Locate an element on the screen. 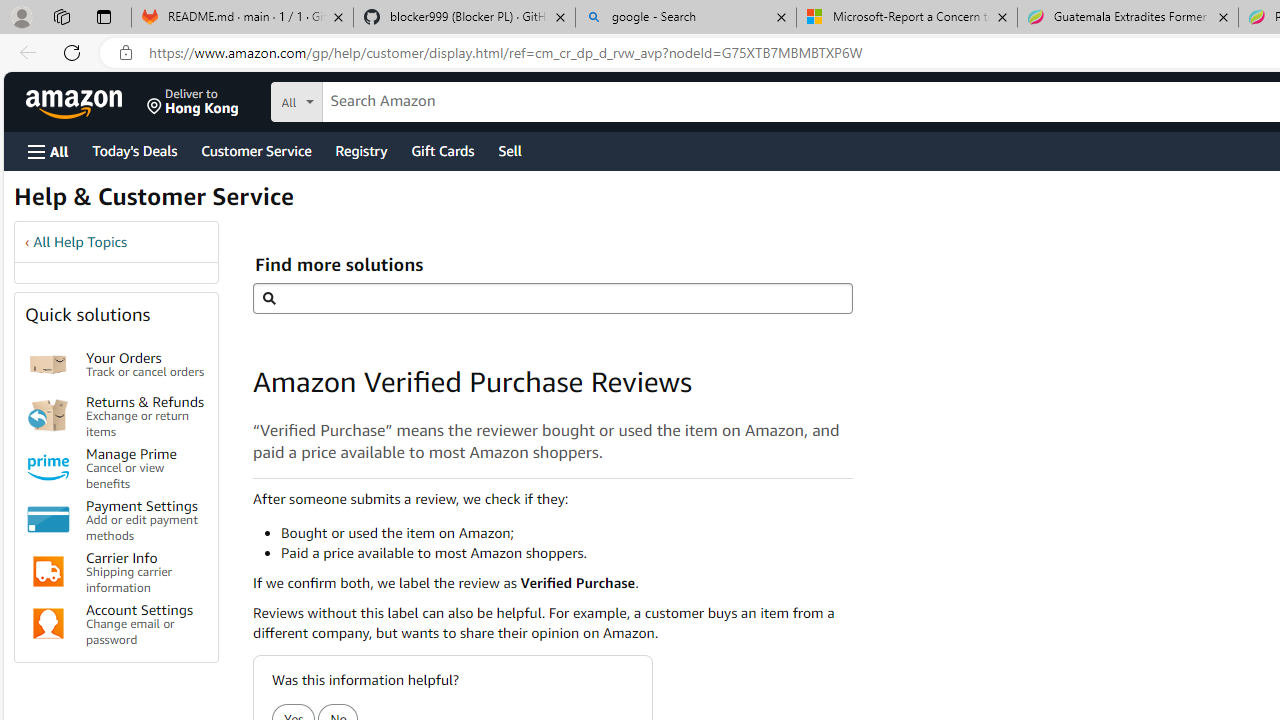  Carrier Info is located at coordinates (48, 572).